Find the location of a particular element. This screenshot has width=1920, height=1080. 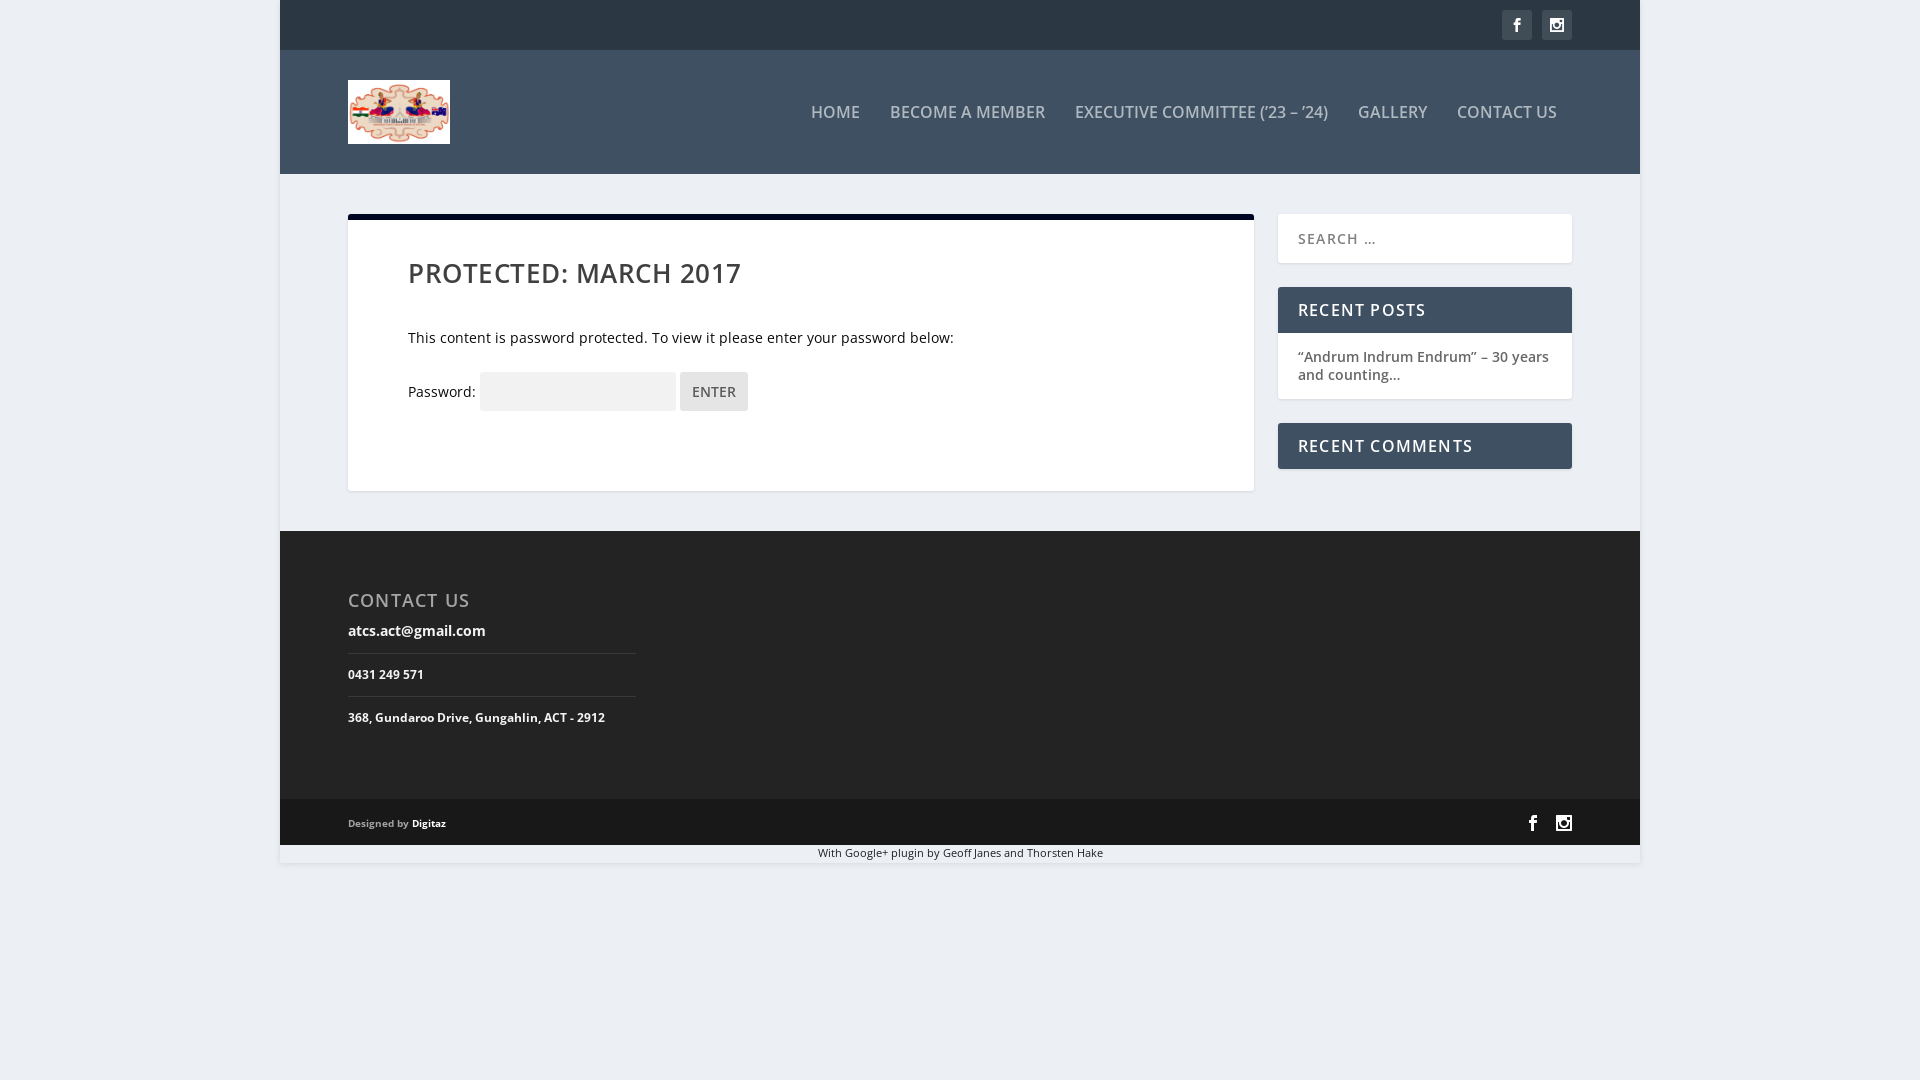

With Google+ plugin by Geoff Janes and Thorsten Hake is located at coordinates (960, 853).